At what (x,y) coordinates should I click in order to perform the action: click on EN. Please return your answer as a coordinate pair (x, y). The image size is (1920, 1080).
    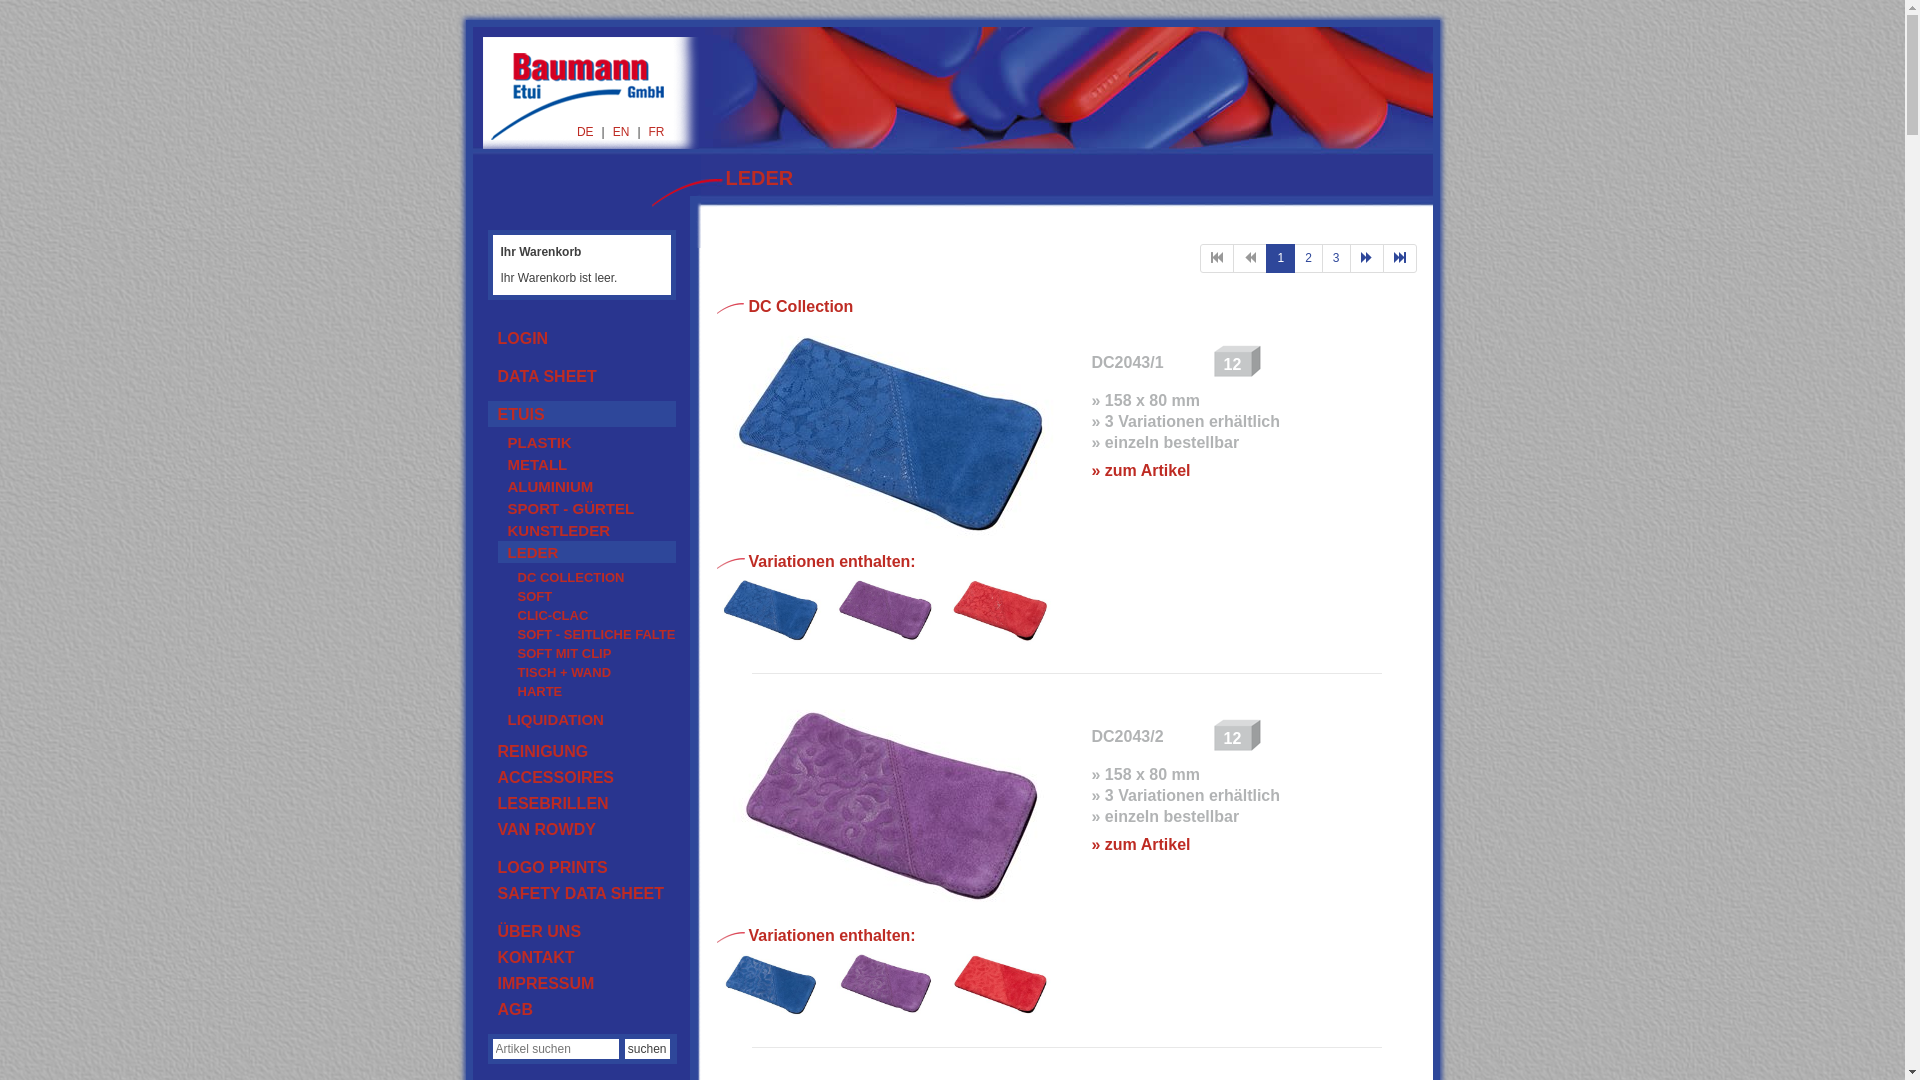
    Looking at the image, I should click on (622, 132).